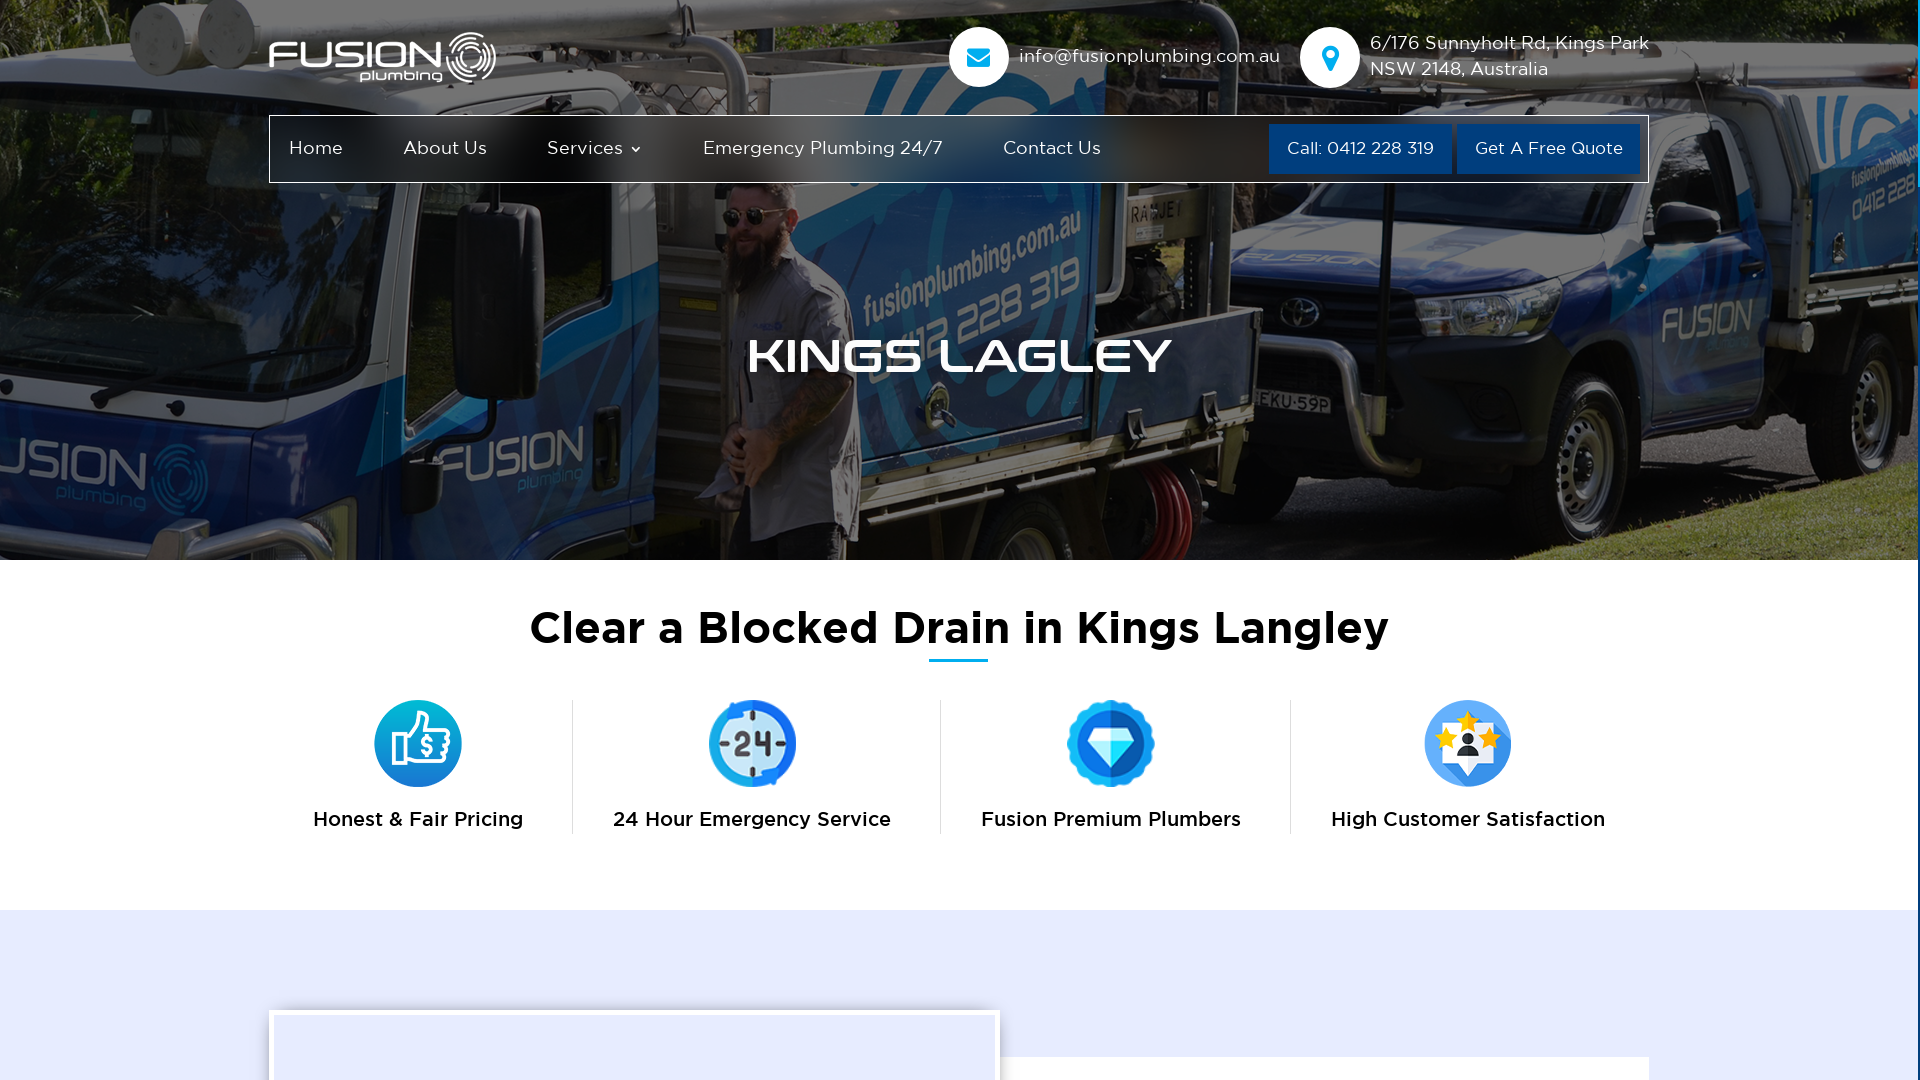 The image size is (1920, 1080). What do you see at coordinates (1548, 149) in the screenshot?
I see `Get A Free Quote` at bounding box center [1548, 149].